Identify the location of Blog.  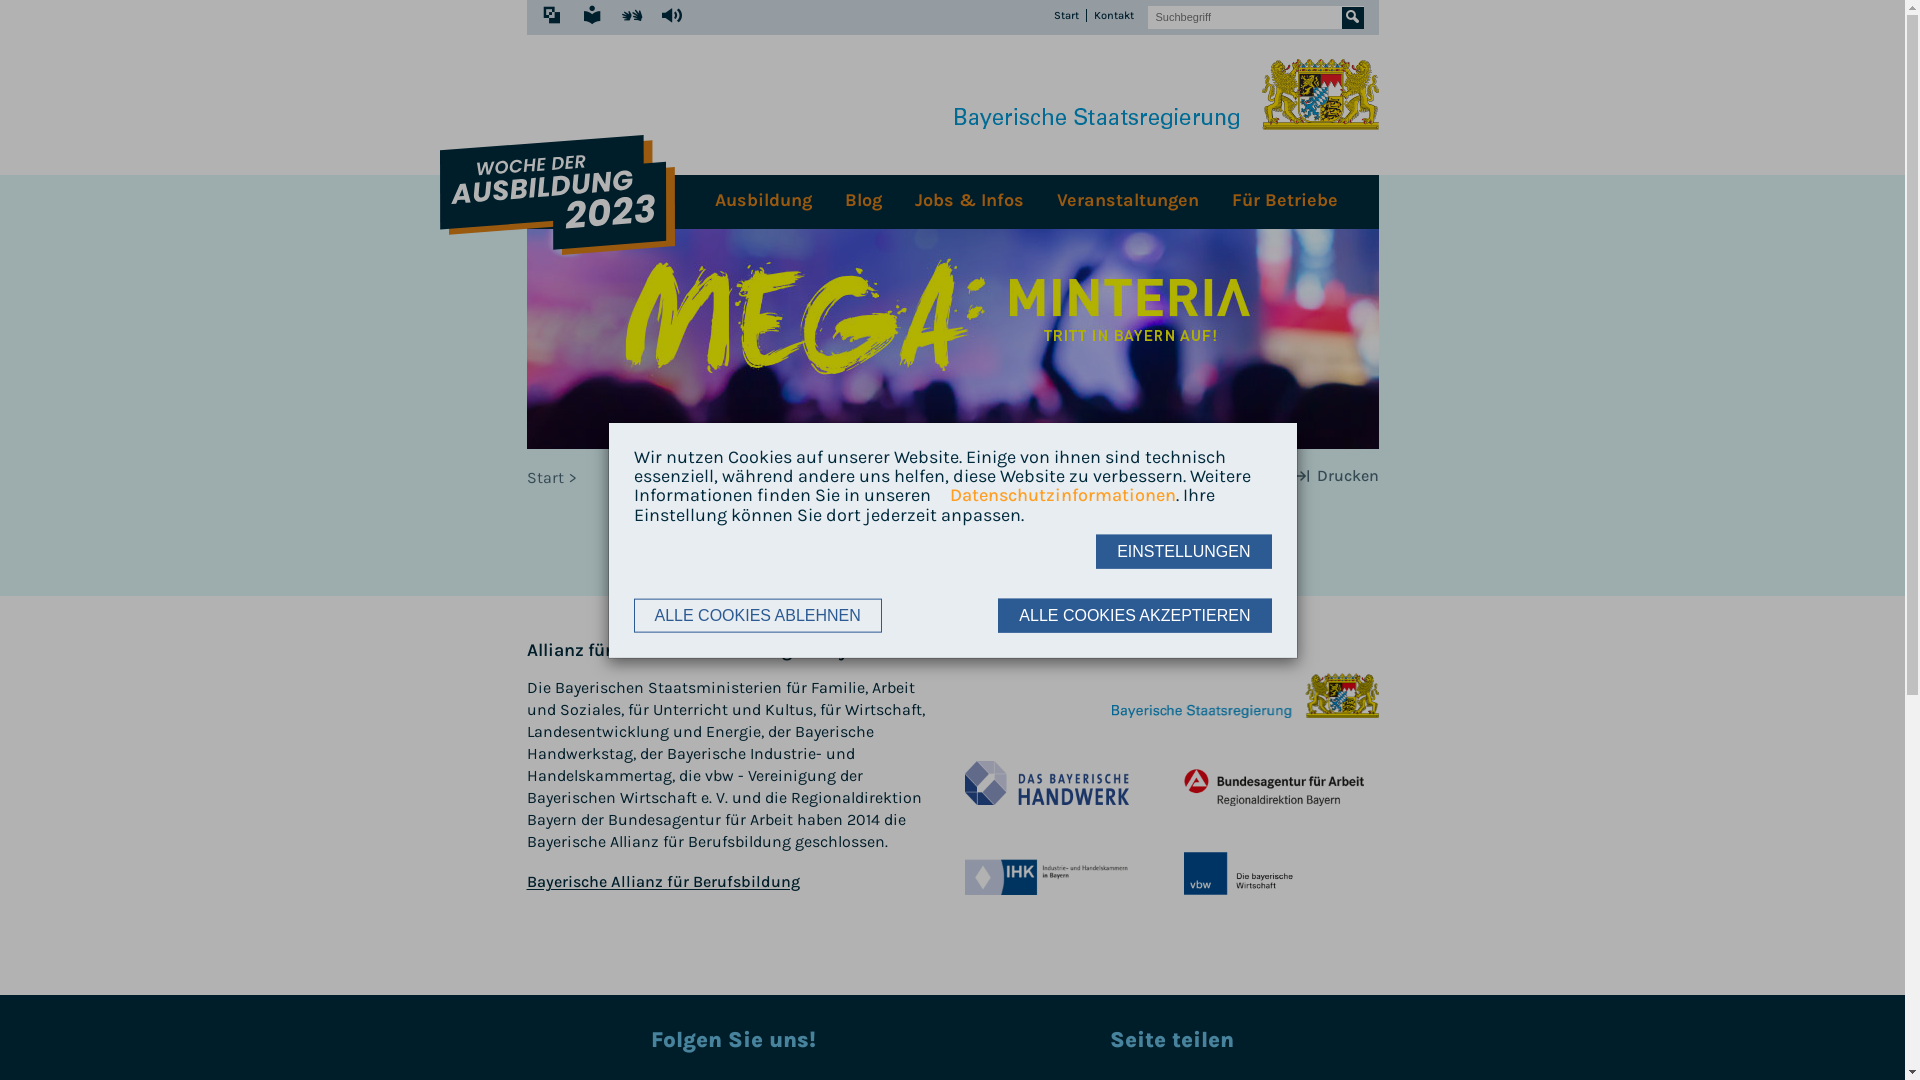
(863, 202).